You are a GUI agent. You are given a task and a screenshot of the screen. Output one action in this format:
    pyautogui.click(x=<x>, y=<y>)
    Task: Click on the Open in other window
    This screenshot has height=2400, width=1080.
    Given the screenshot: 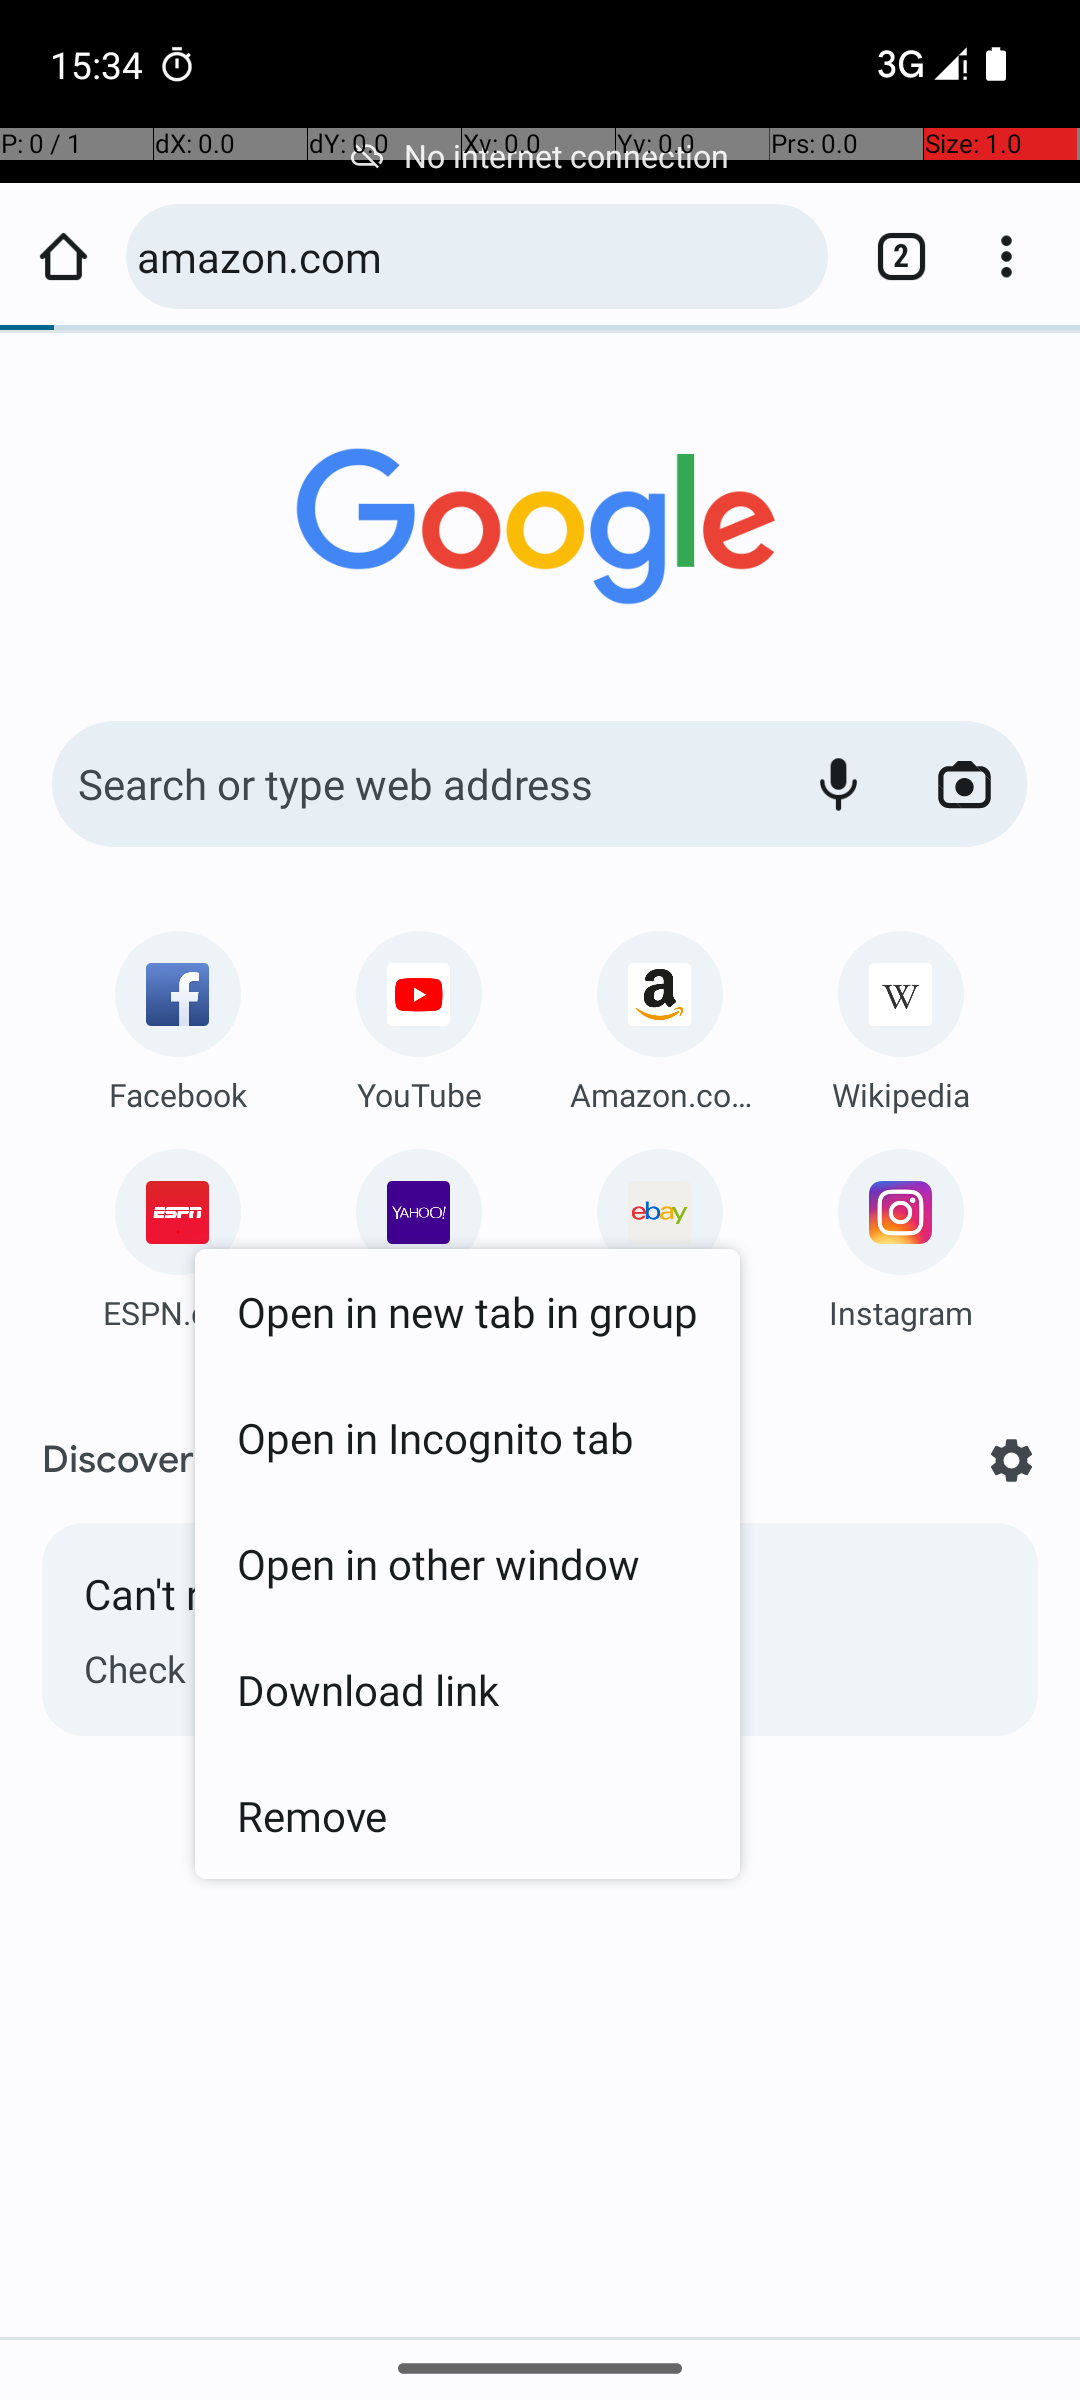 What is the action you would take?
    pyautogui.click(x=468, y=1563)
    